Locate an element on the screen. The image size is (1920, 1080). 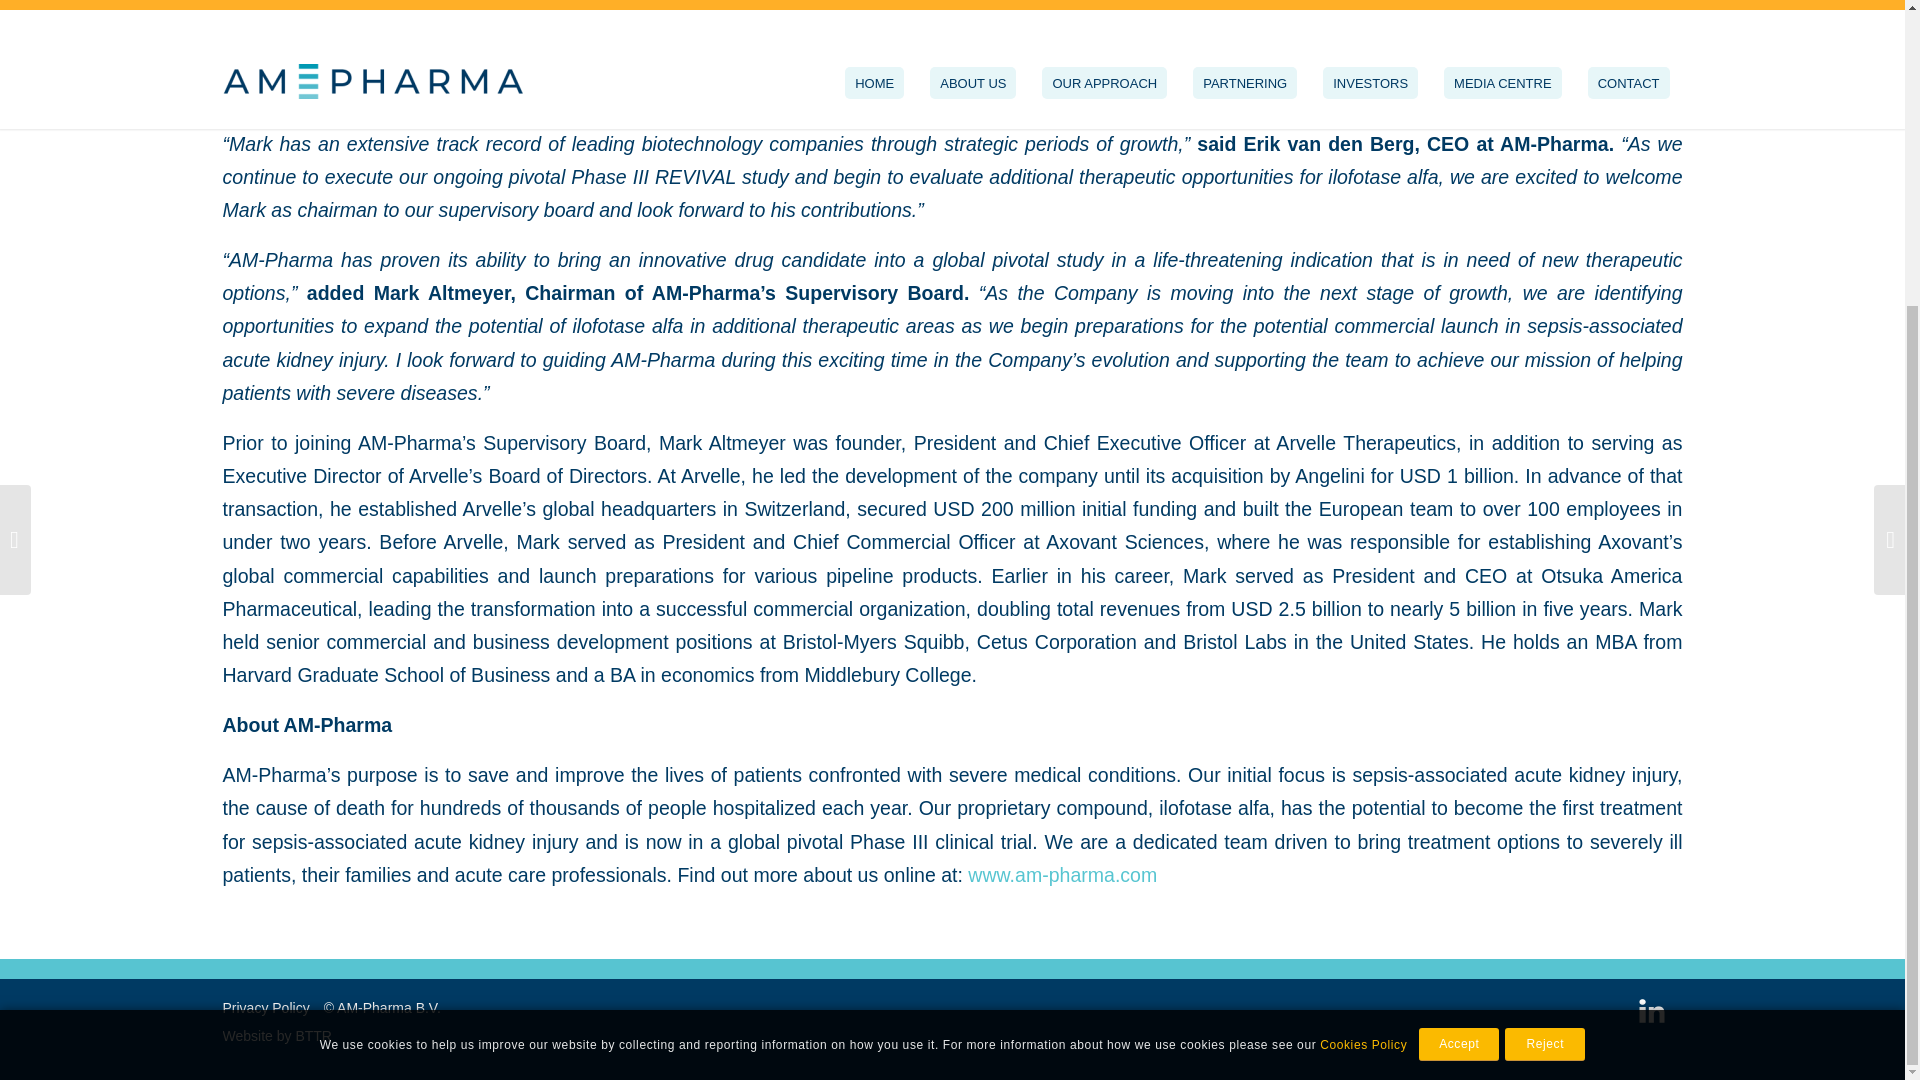
Privacy Policy is located at coordinates (266, 1007).